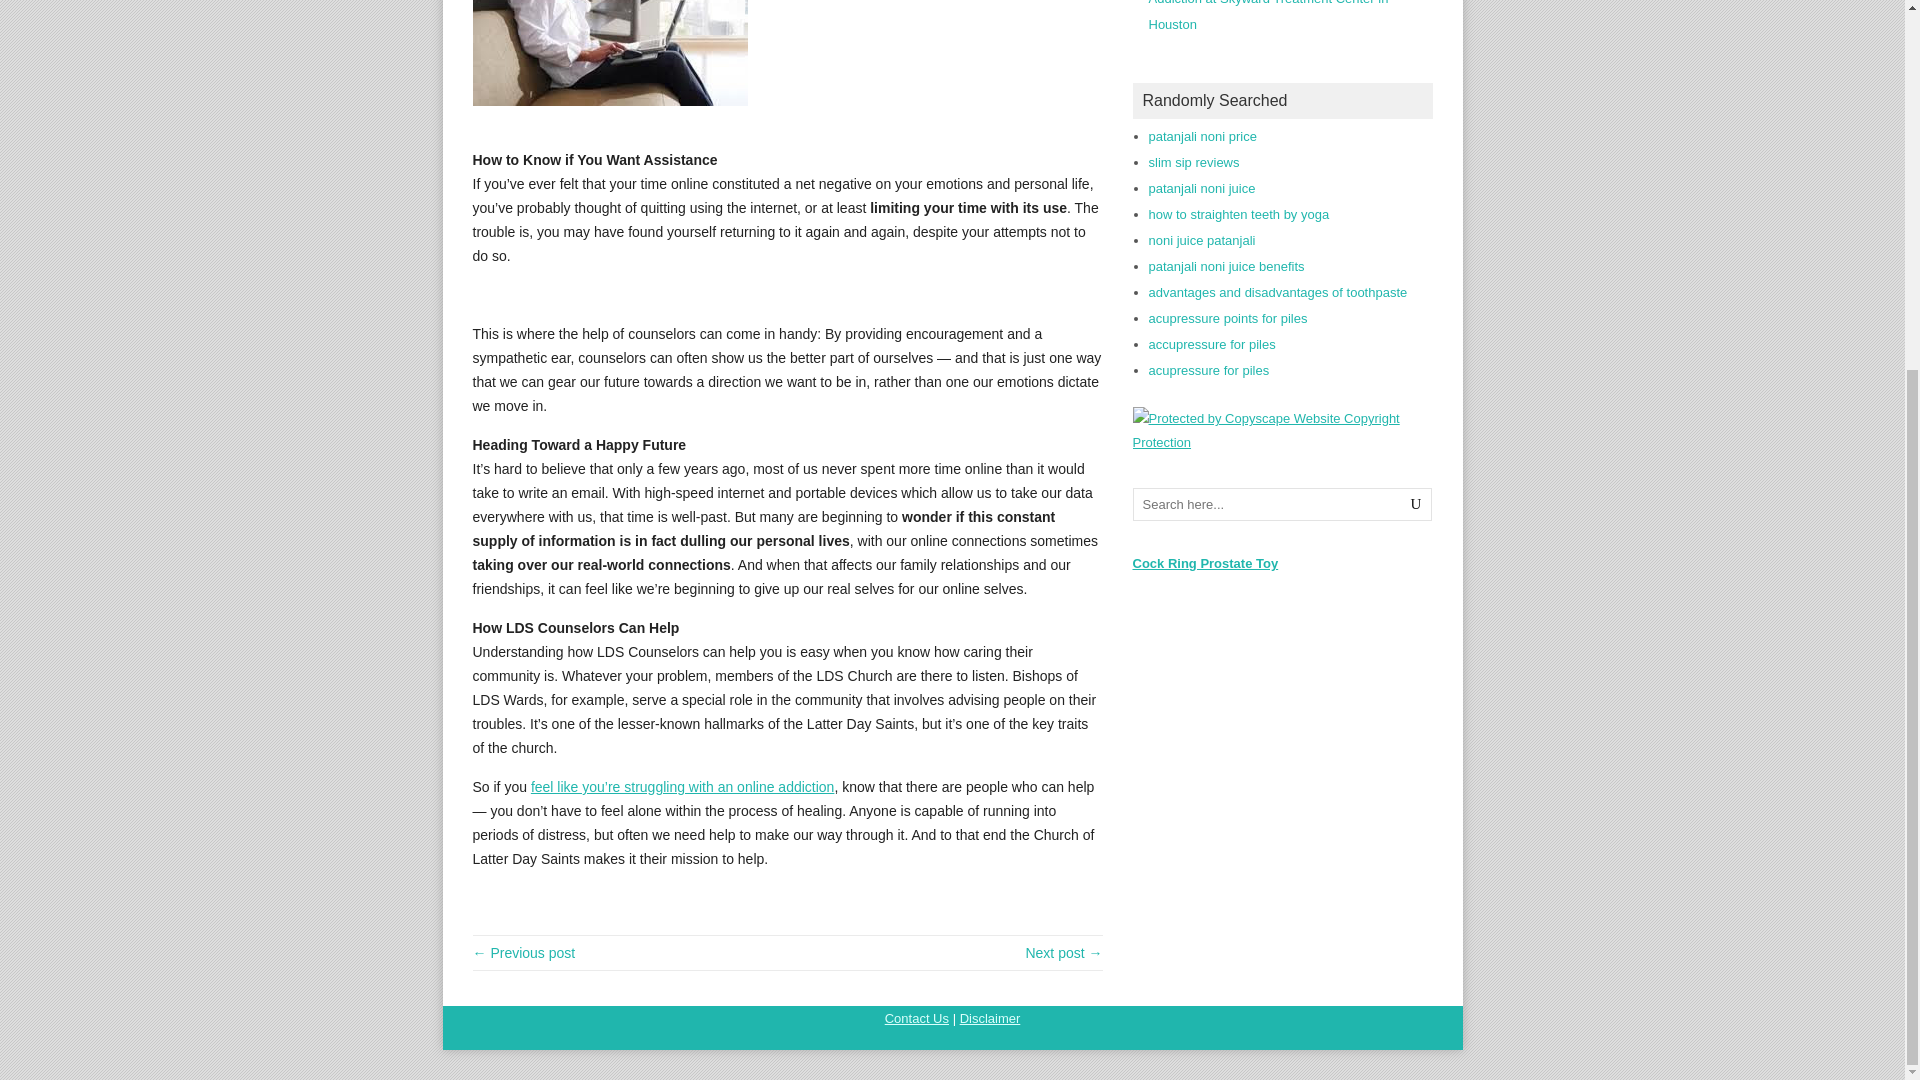 This screenshot has height=1080, width=1920. Describe the element at coordinates (1064, 953) in the screenshot. I see `Health and safety measures To Be Taken While visiting London` at that location.